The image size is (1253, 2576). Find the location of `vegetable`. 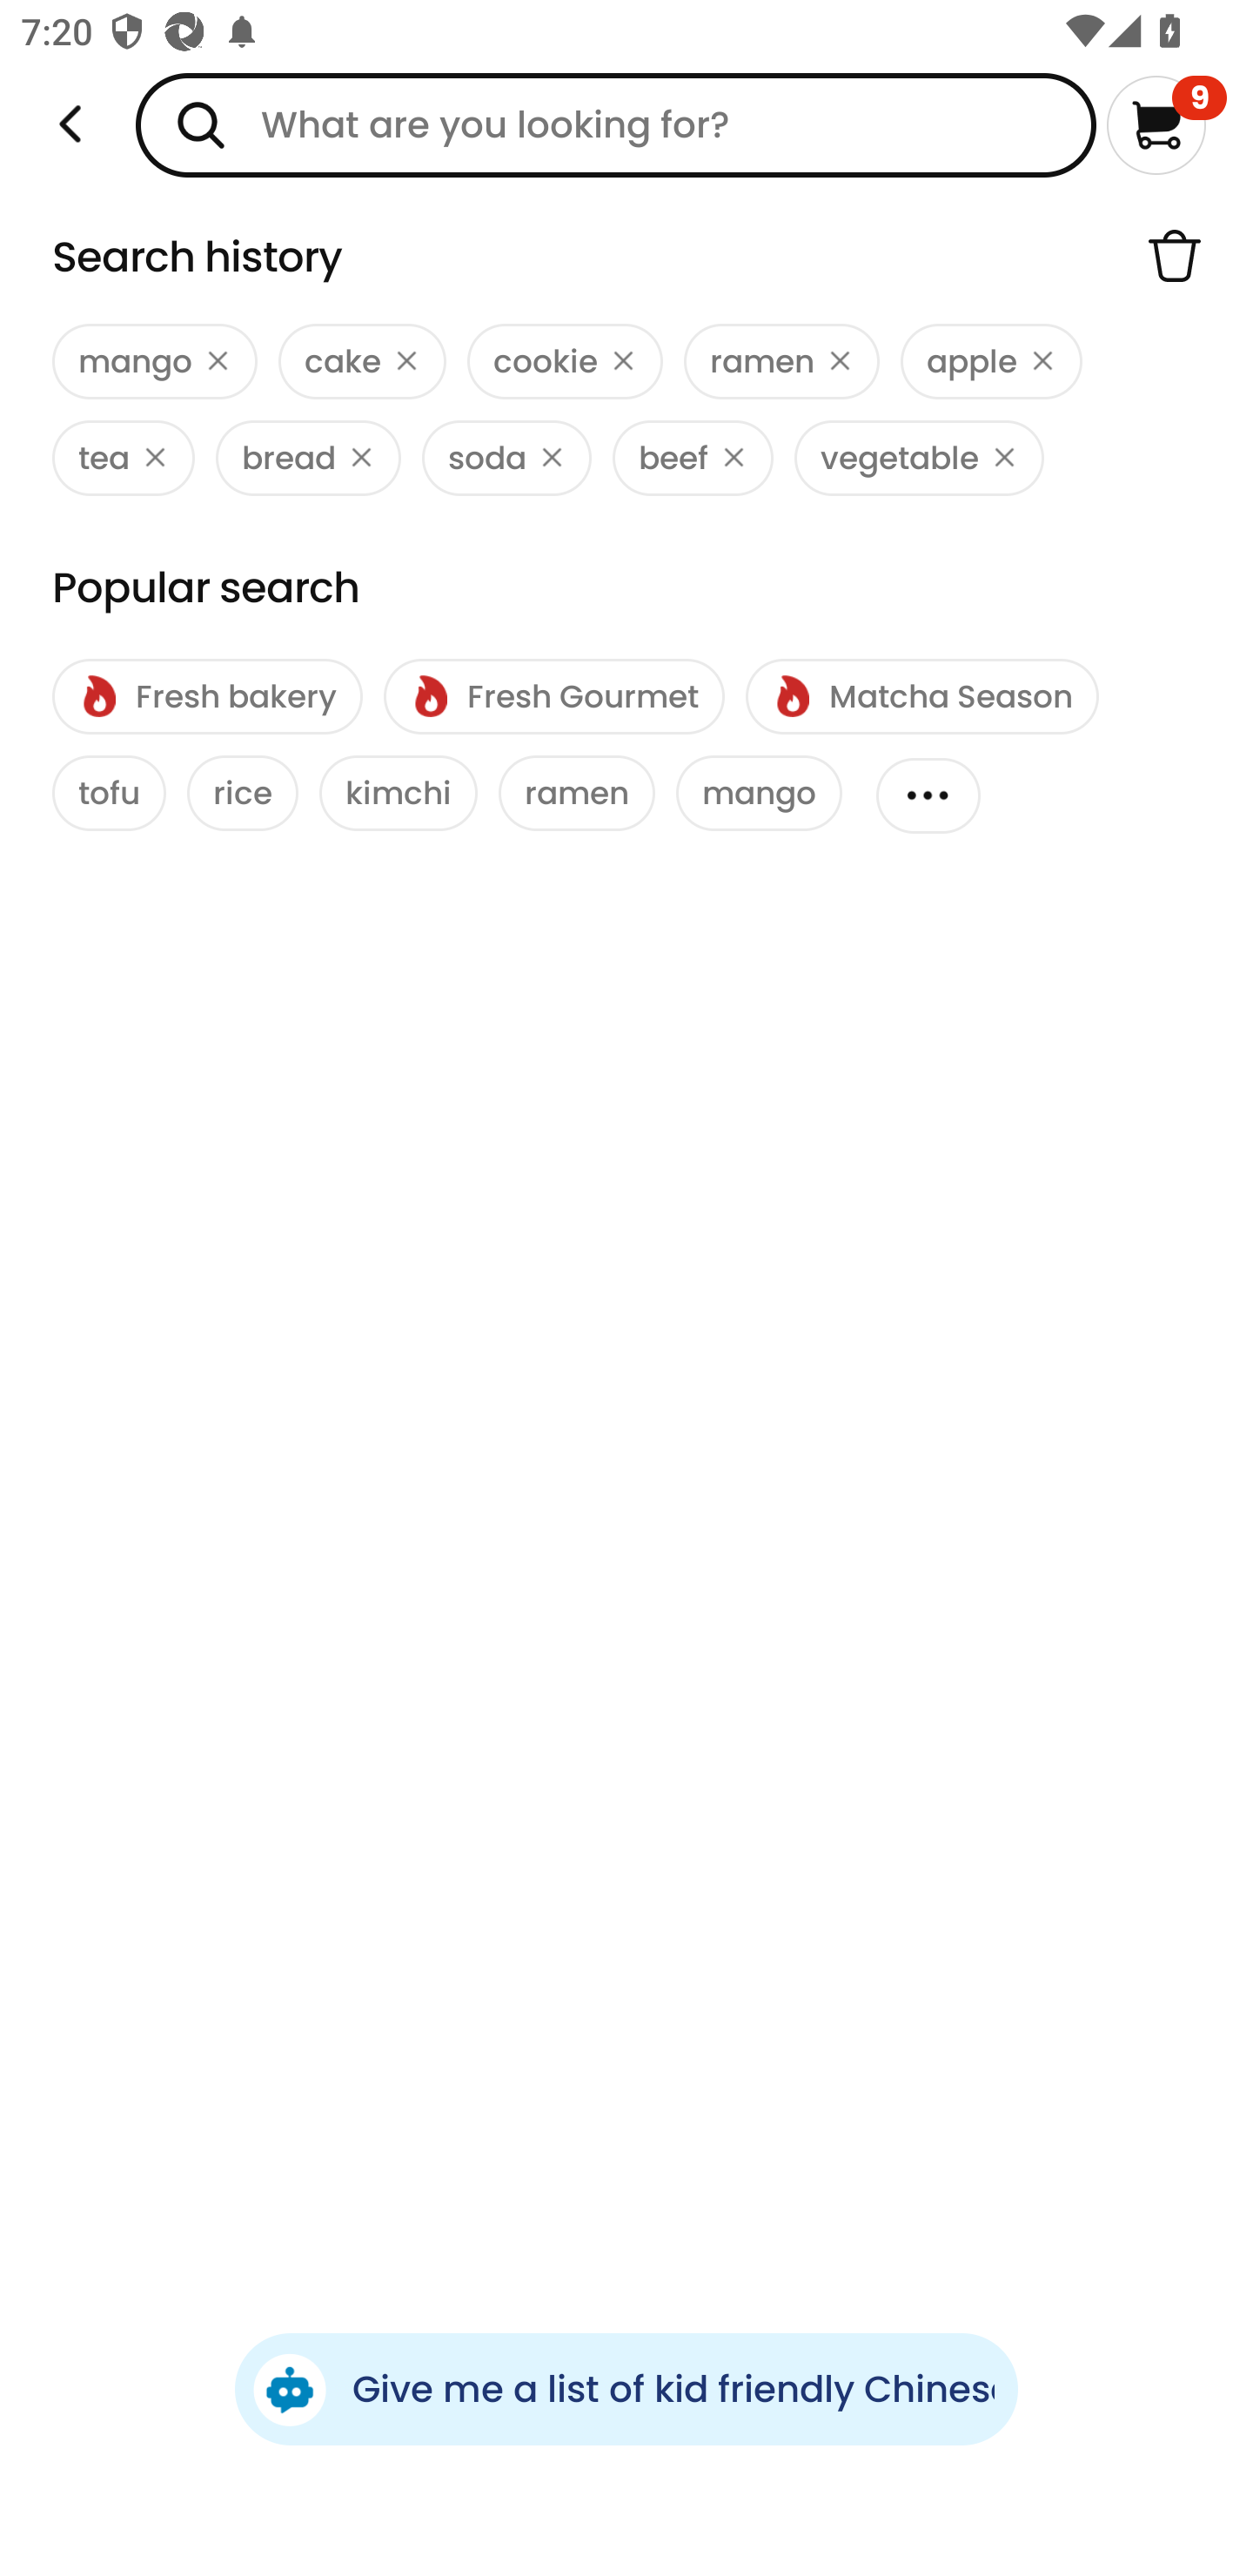

vegetable is located at coordinates (919, 458).